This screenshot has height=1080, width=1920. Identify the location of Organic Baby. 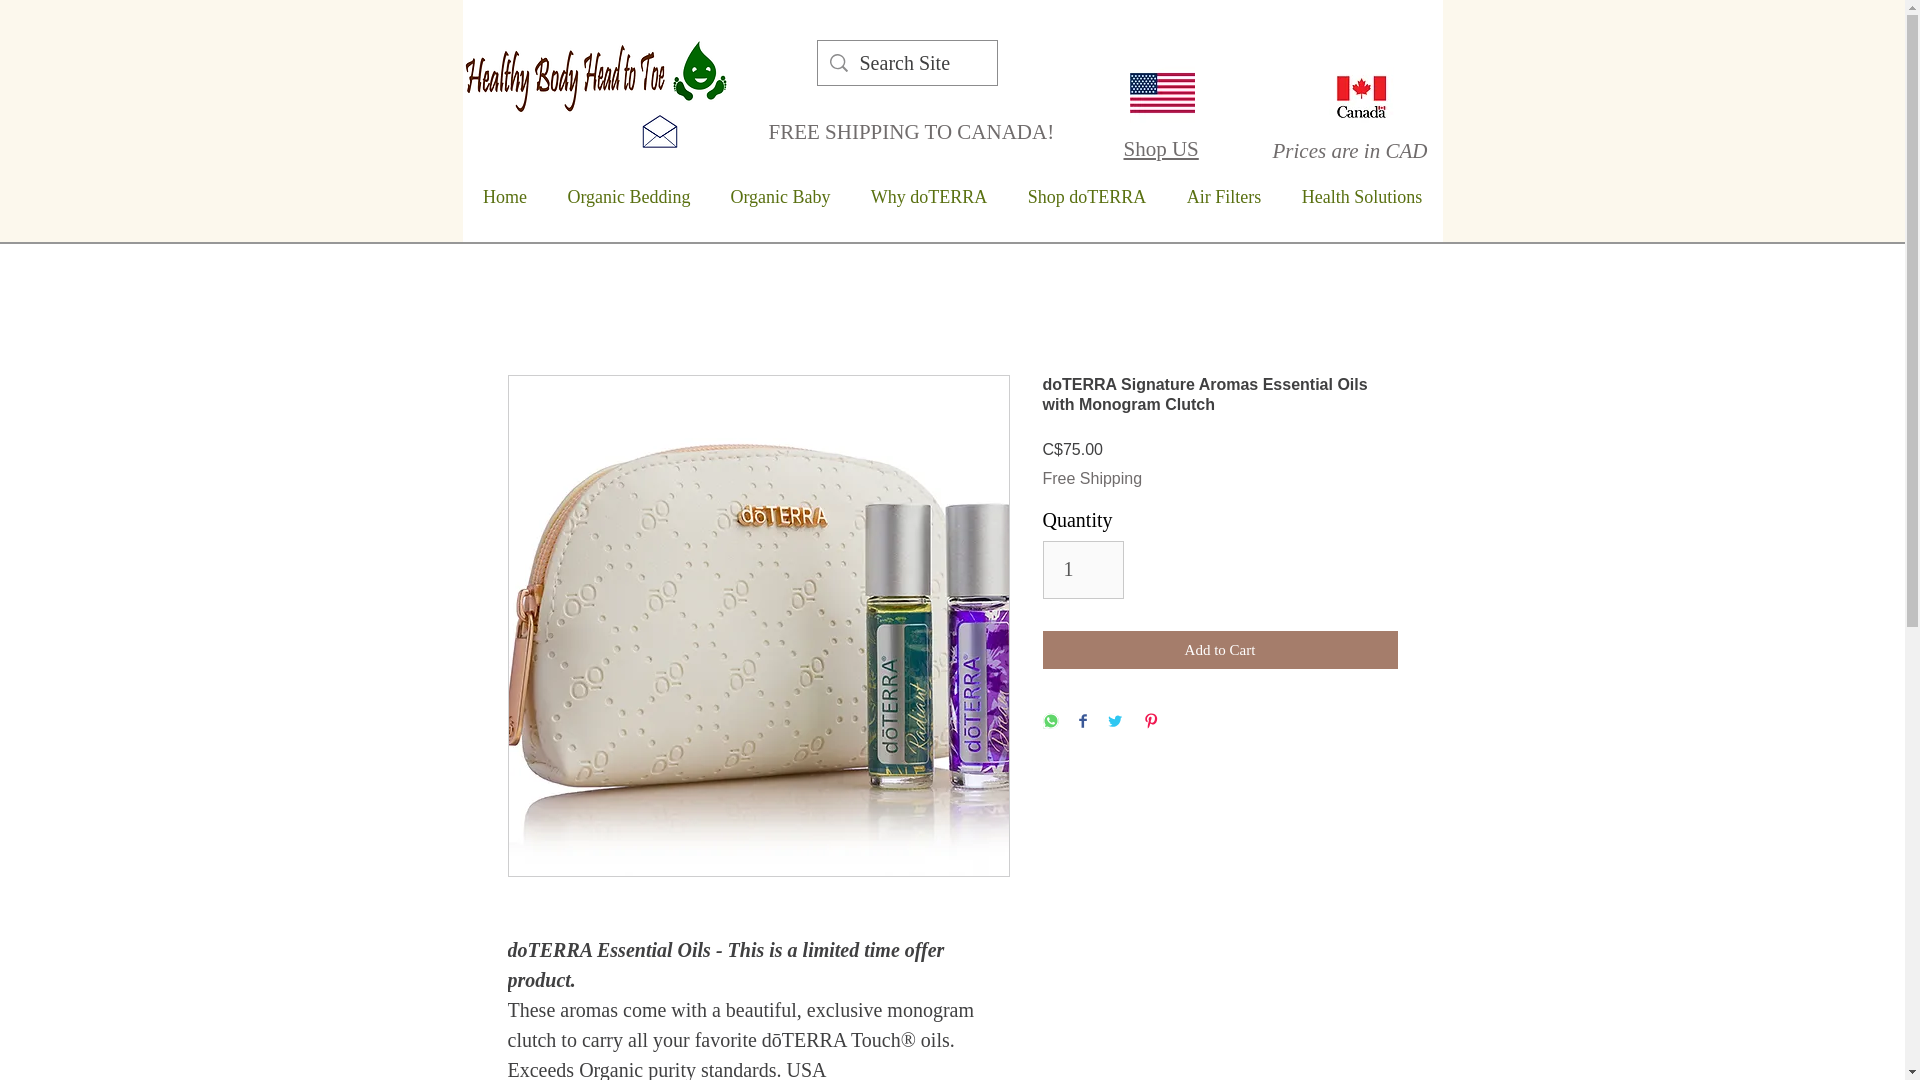
(780, 196).